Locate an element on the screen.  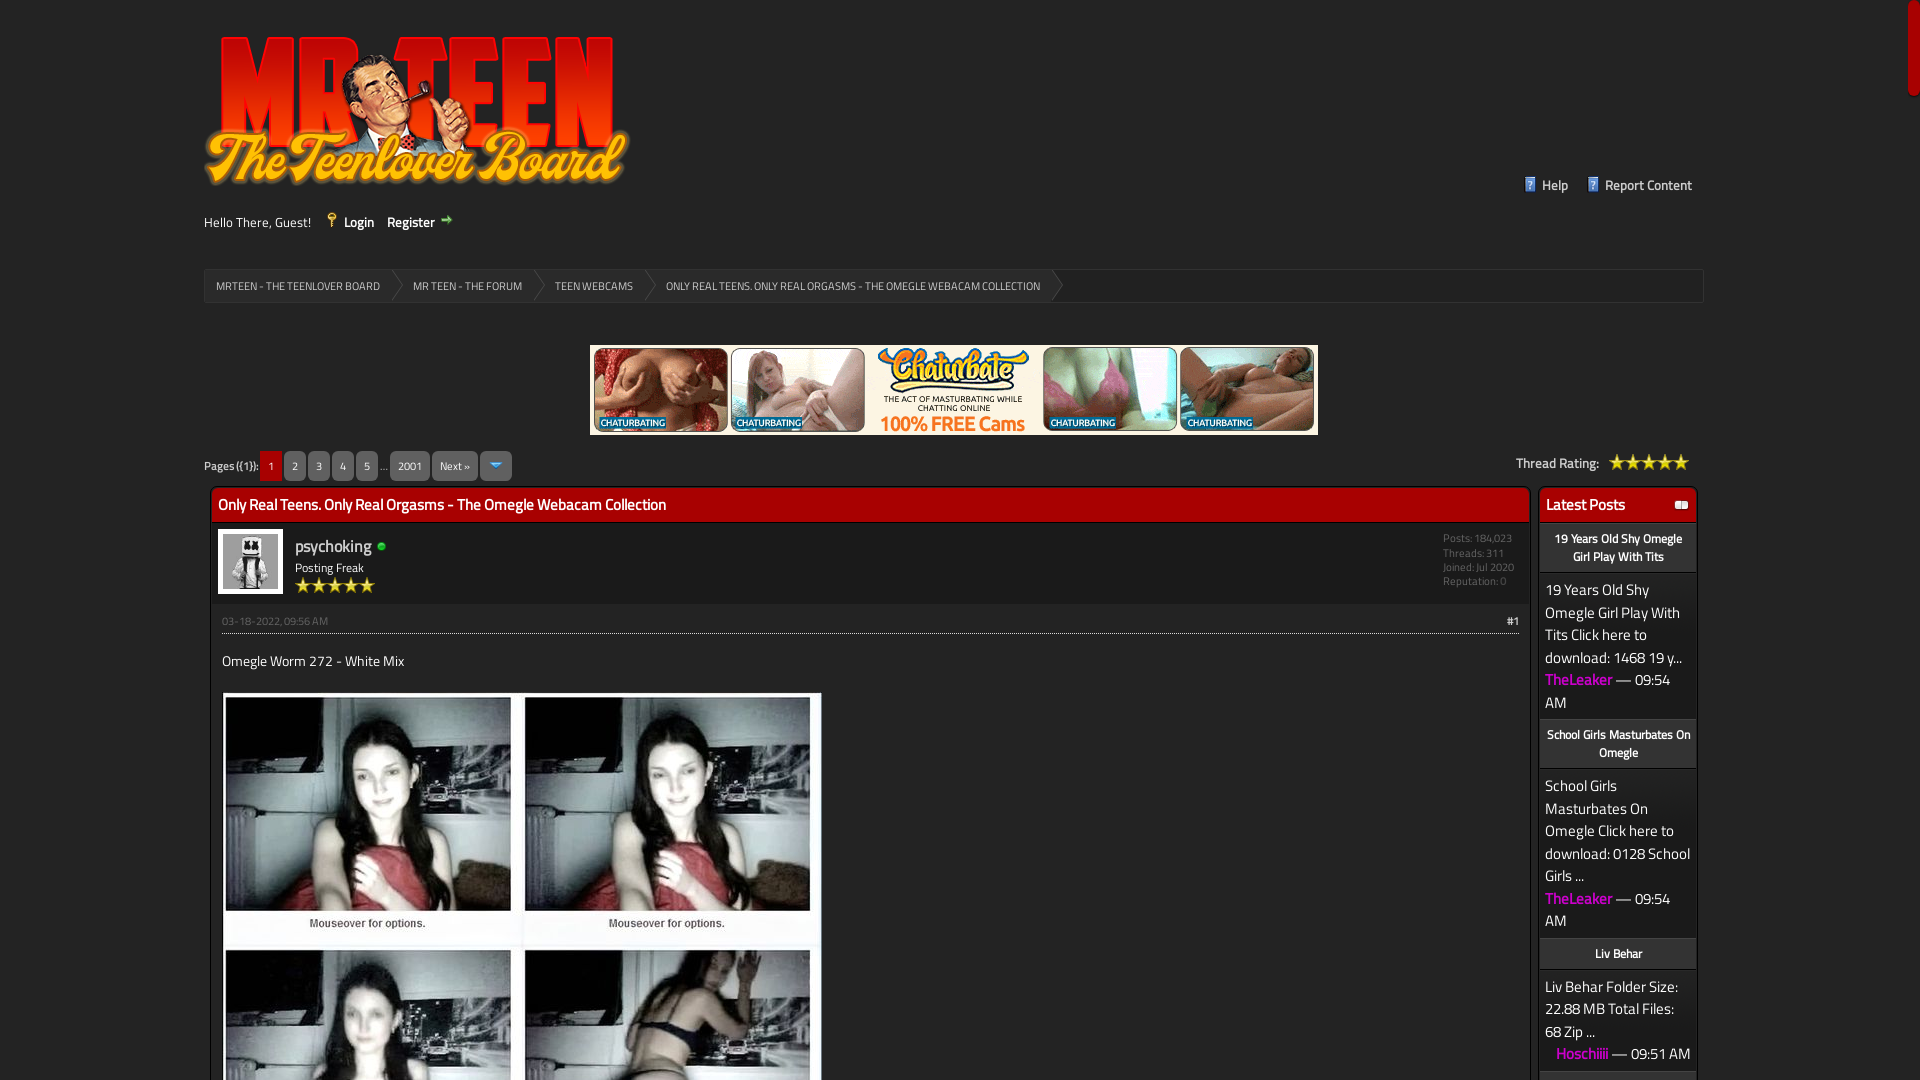
MR TEEN - THE FORUM is located at coordinates (462, 286).